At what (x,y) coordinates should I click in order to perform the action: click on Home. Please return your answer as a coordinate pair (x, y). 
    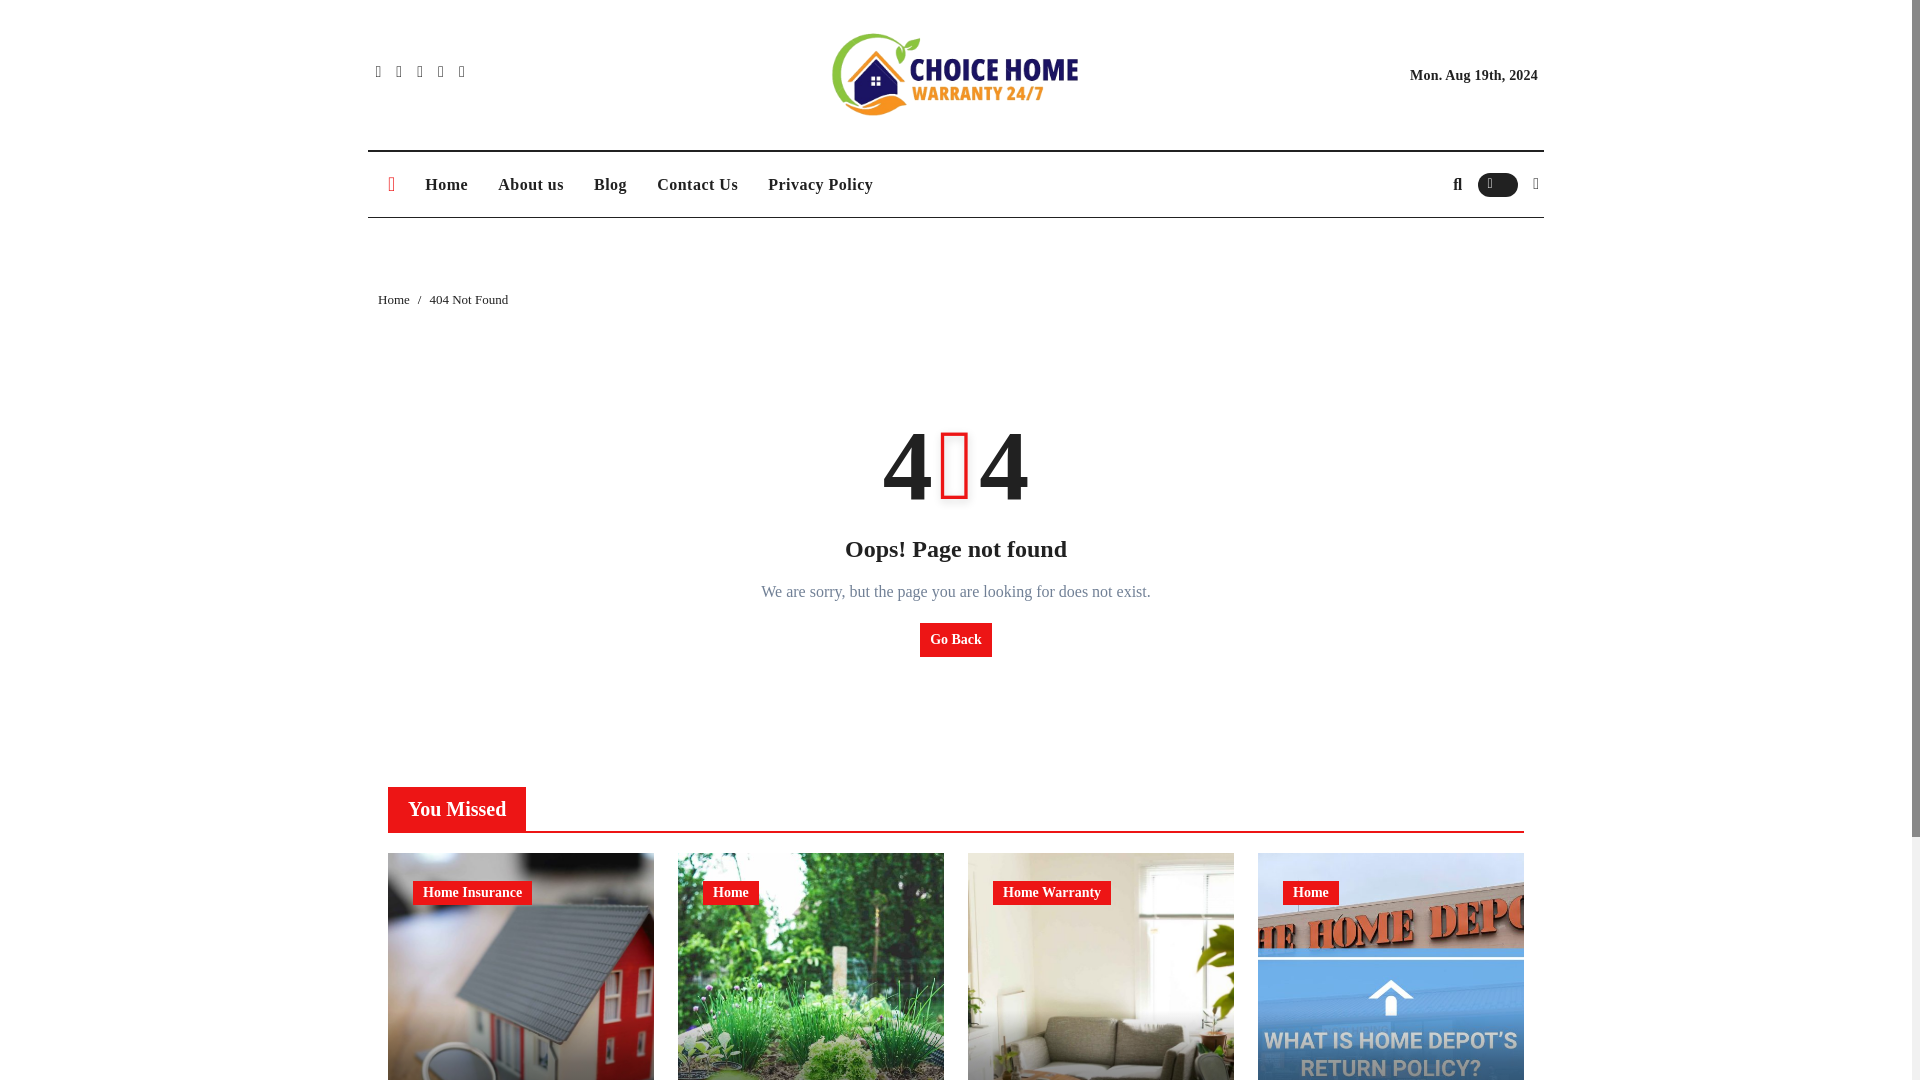
    Looking at the image, I should click on (394, 298).